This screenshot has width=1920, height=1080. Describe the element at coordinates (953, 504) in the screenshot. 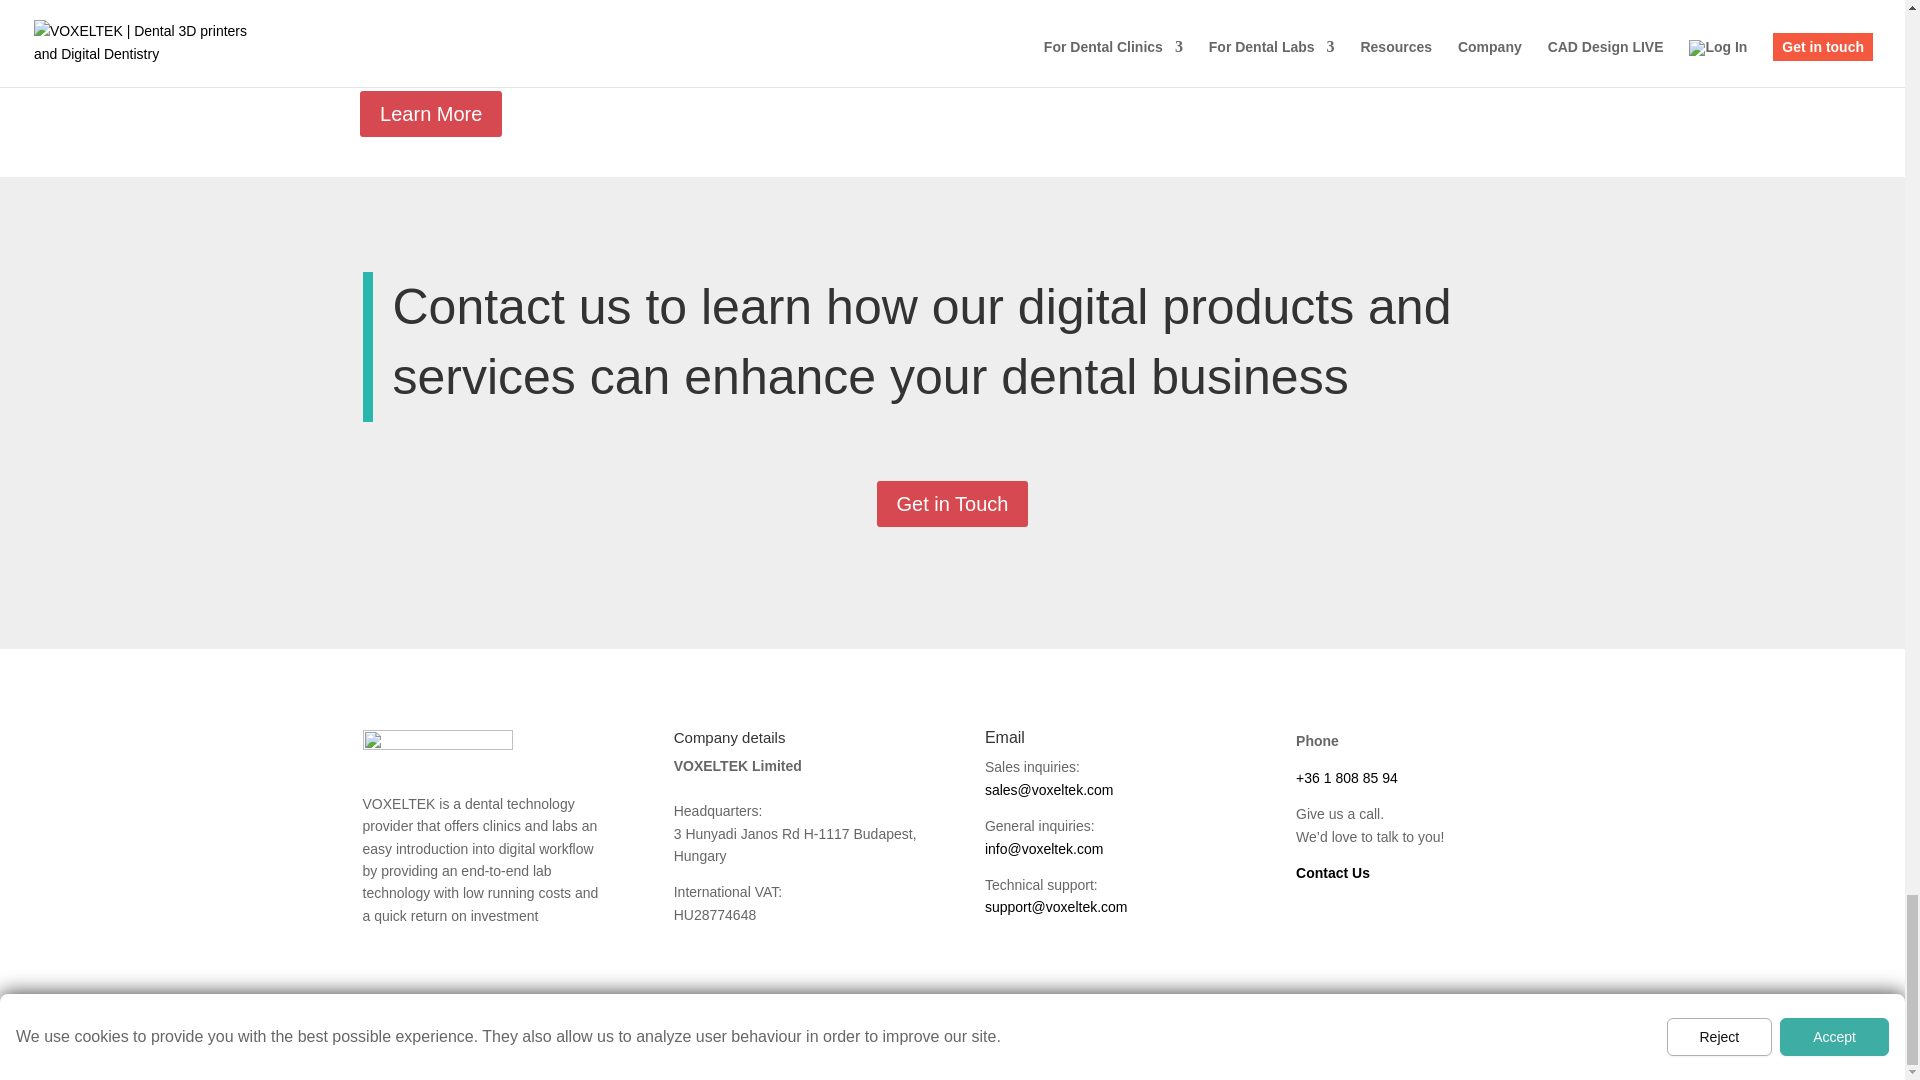

I see `Get in Touch` at that location.